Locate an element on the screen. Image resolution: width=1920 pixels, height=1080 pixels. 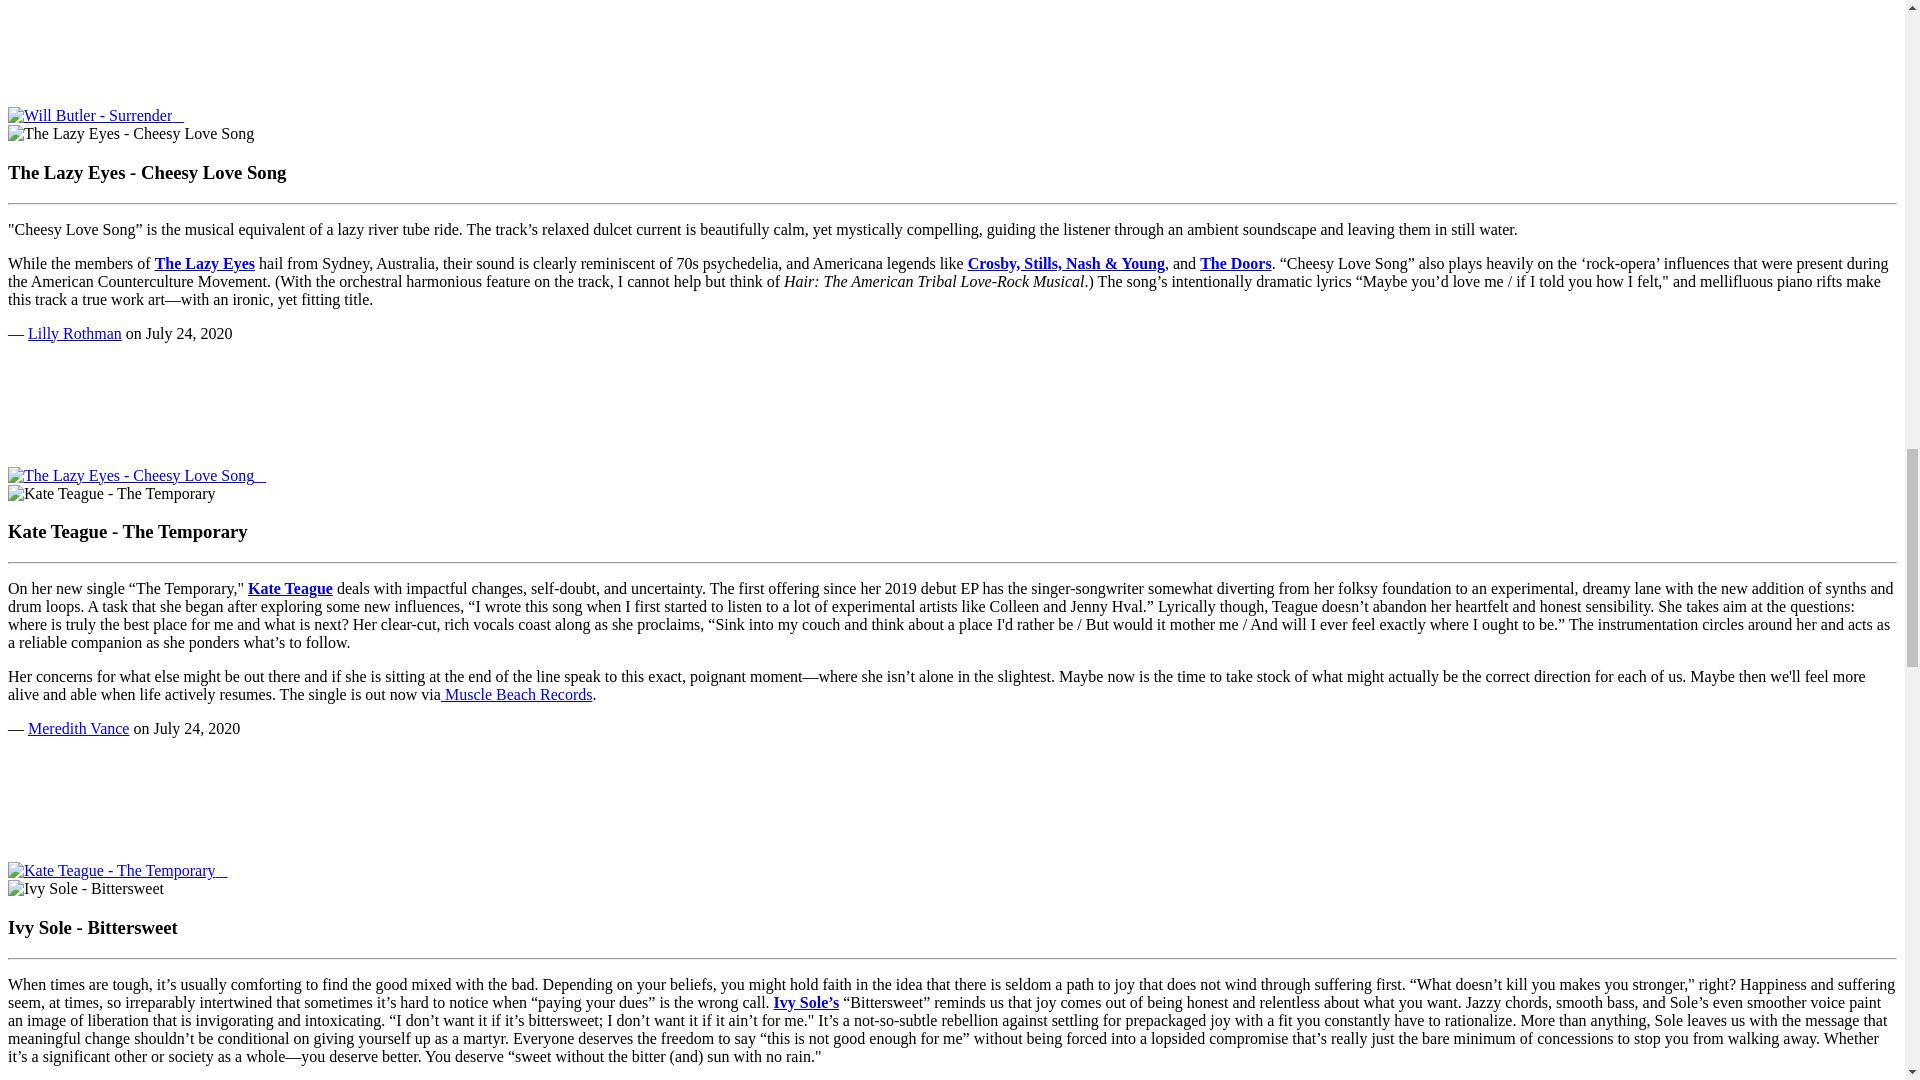
The Doors is located at coordinates (1236, 263).